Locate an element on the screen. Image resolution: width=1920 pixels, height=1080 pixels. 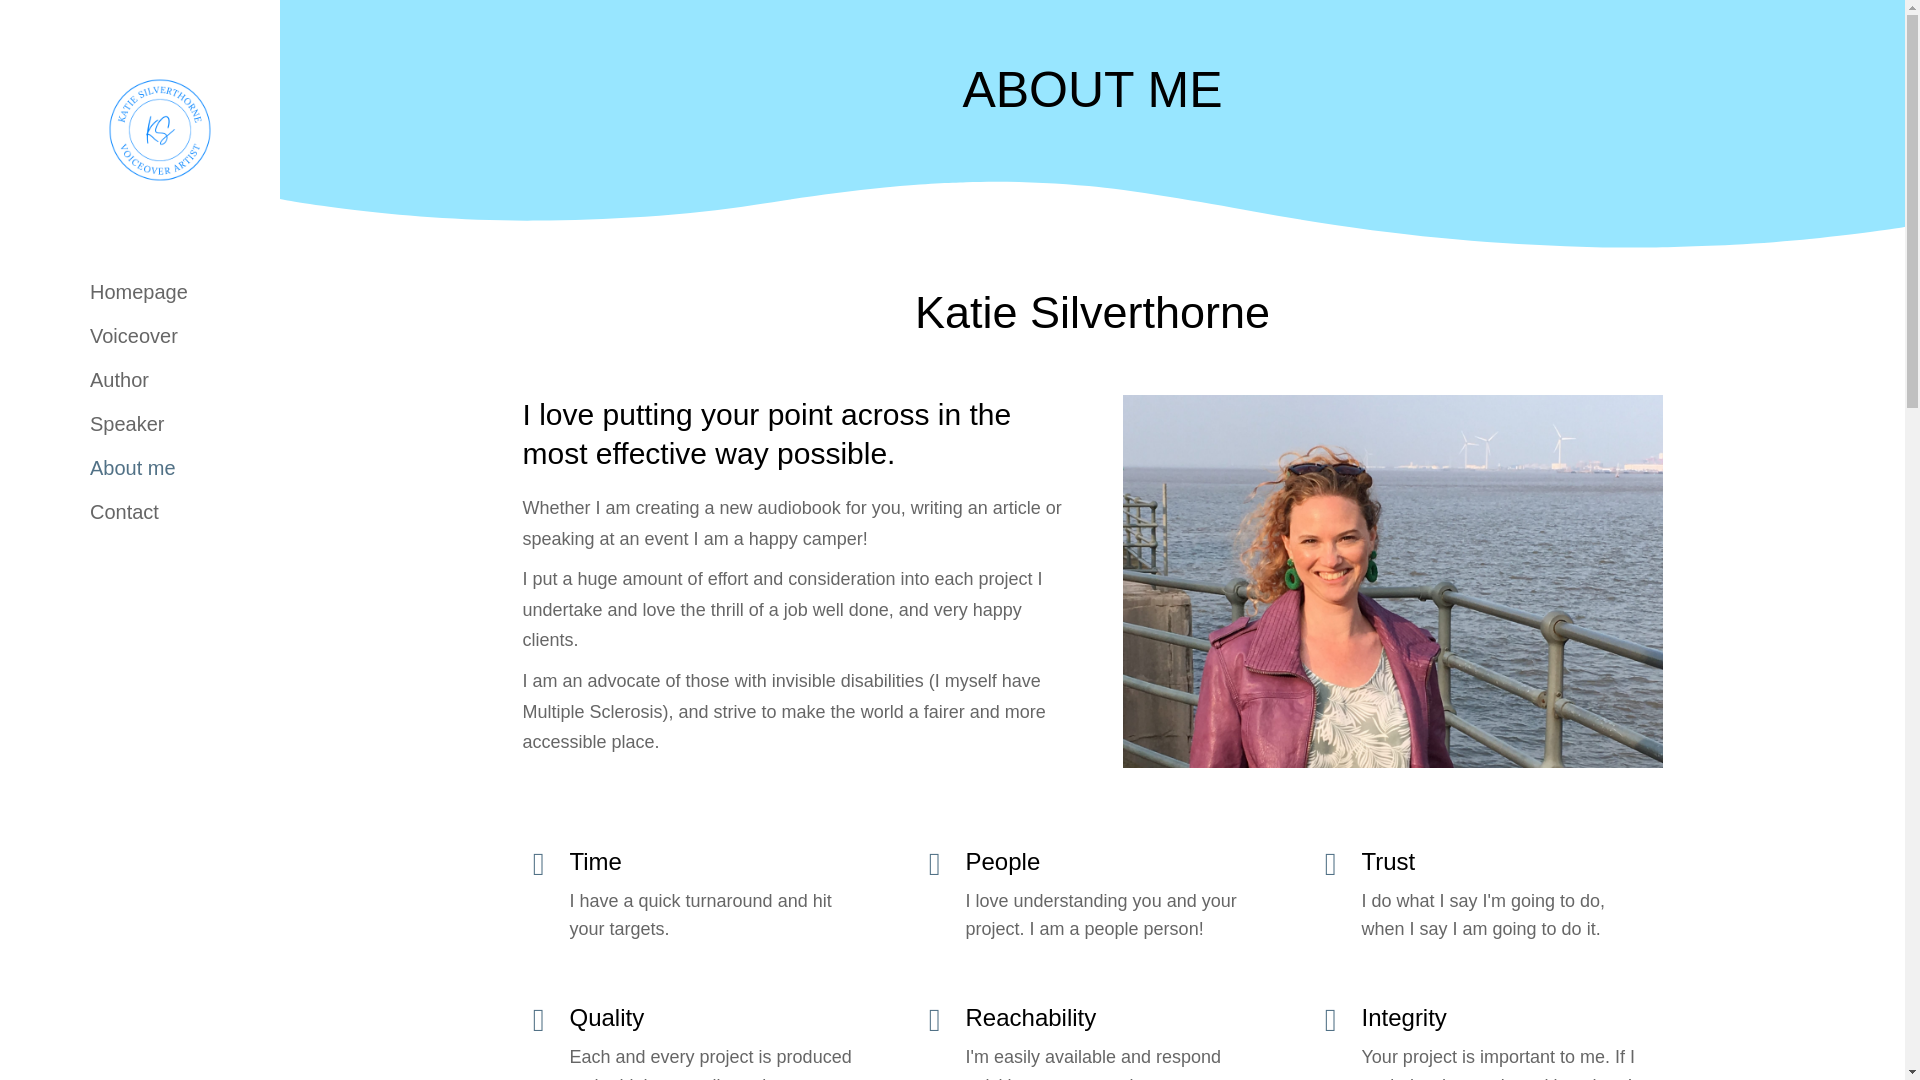
Contact is located at coordinates (114, 512).